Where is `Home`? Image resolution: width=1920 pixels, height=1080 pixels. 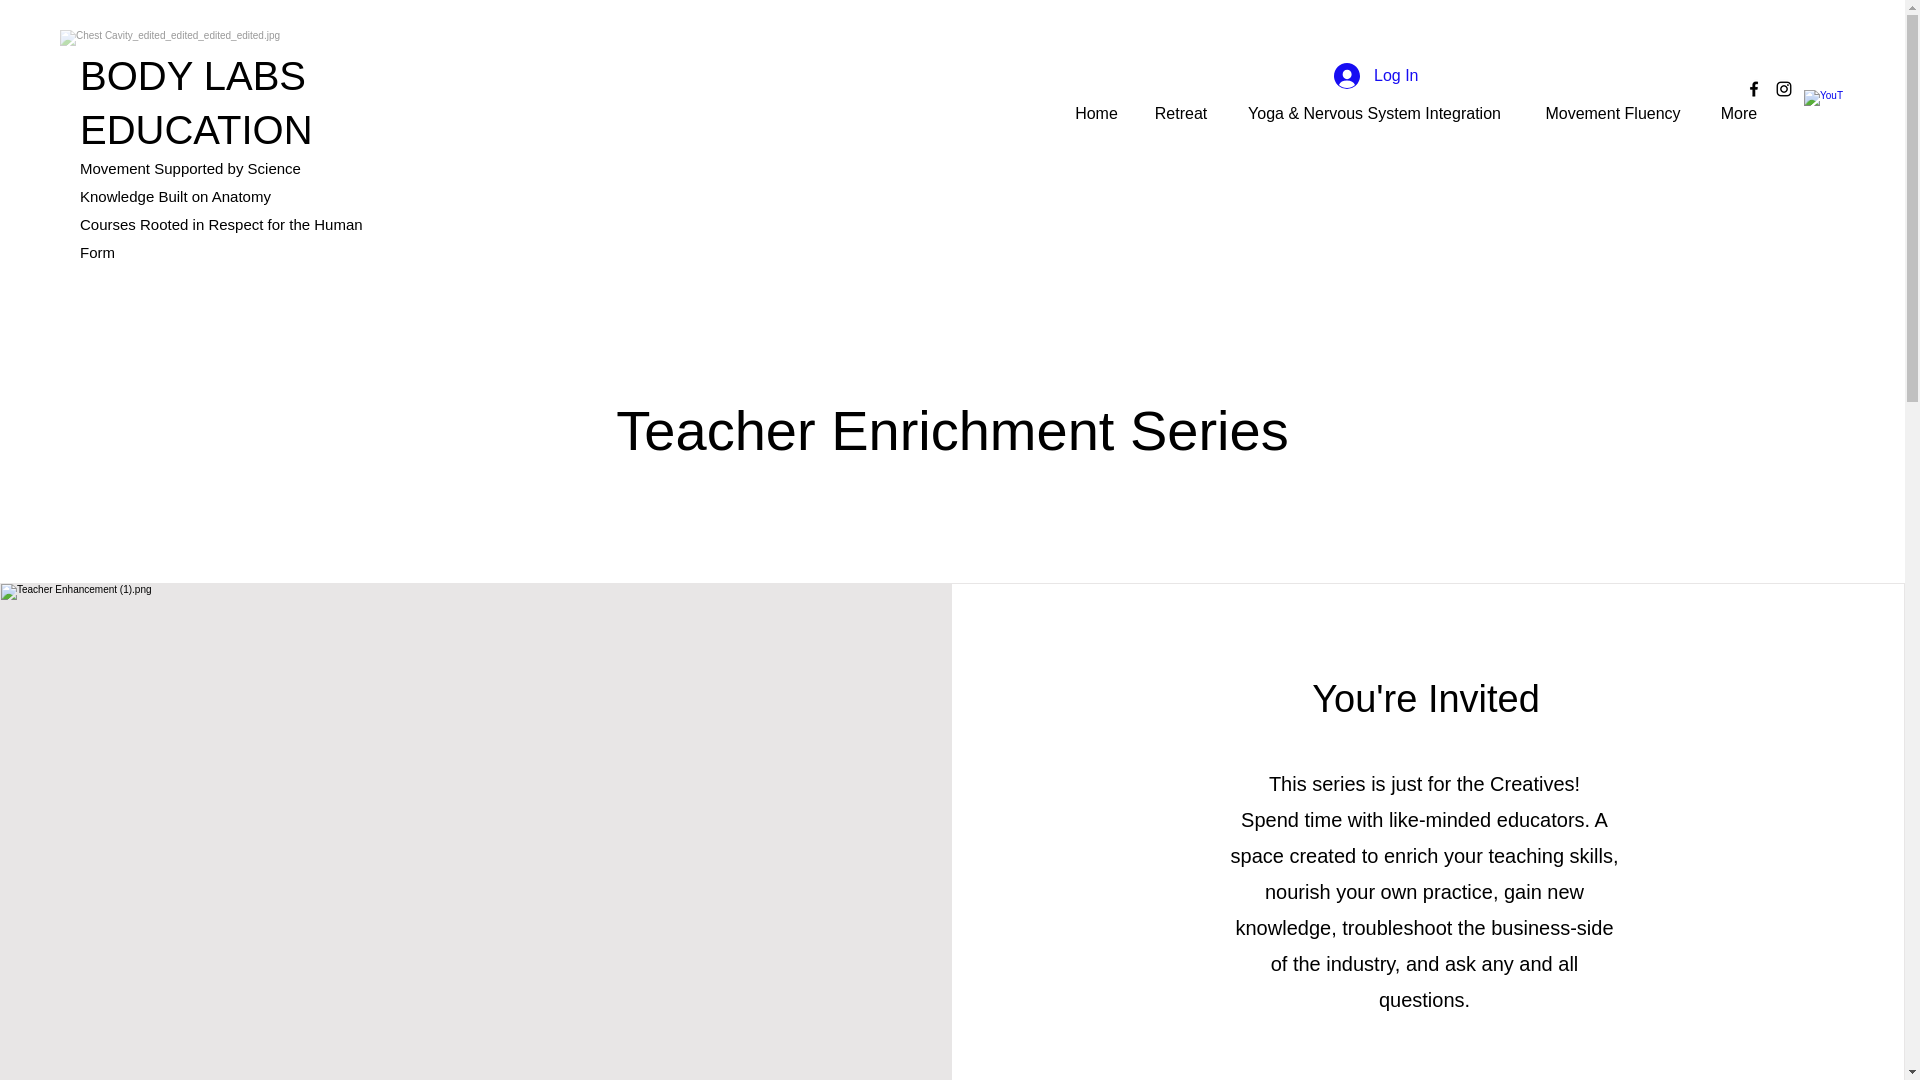
Home is located at coordinates (1096, 114).